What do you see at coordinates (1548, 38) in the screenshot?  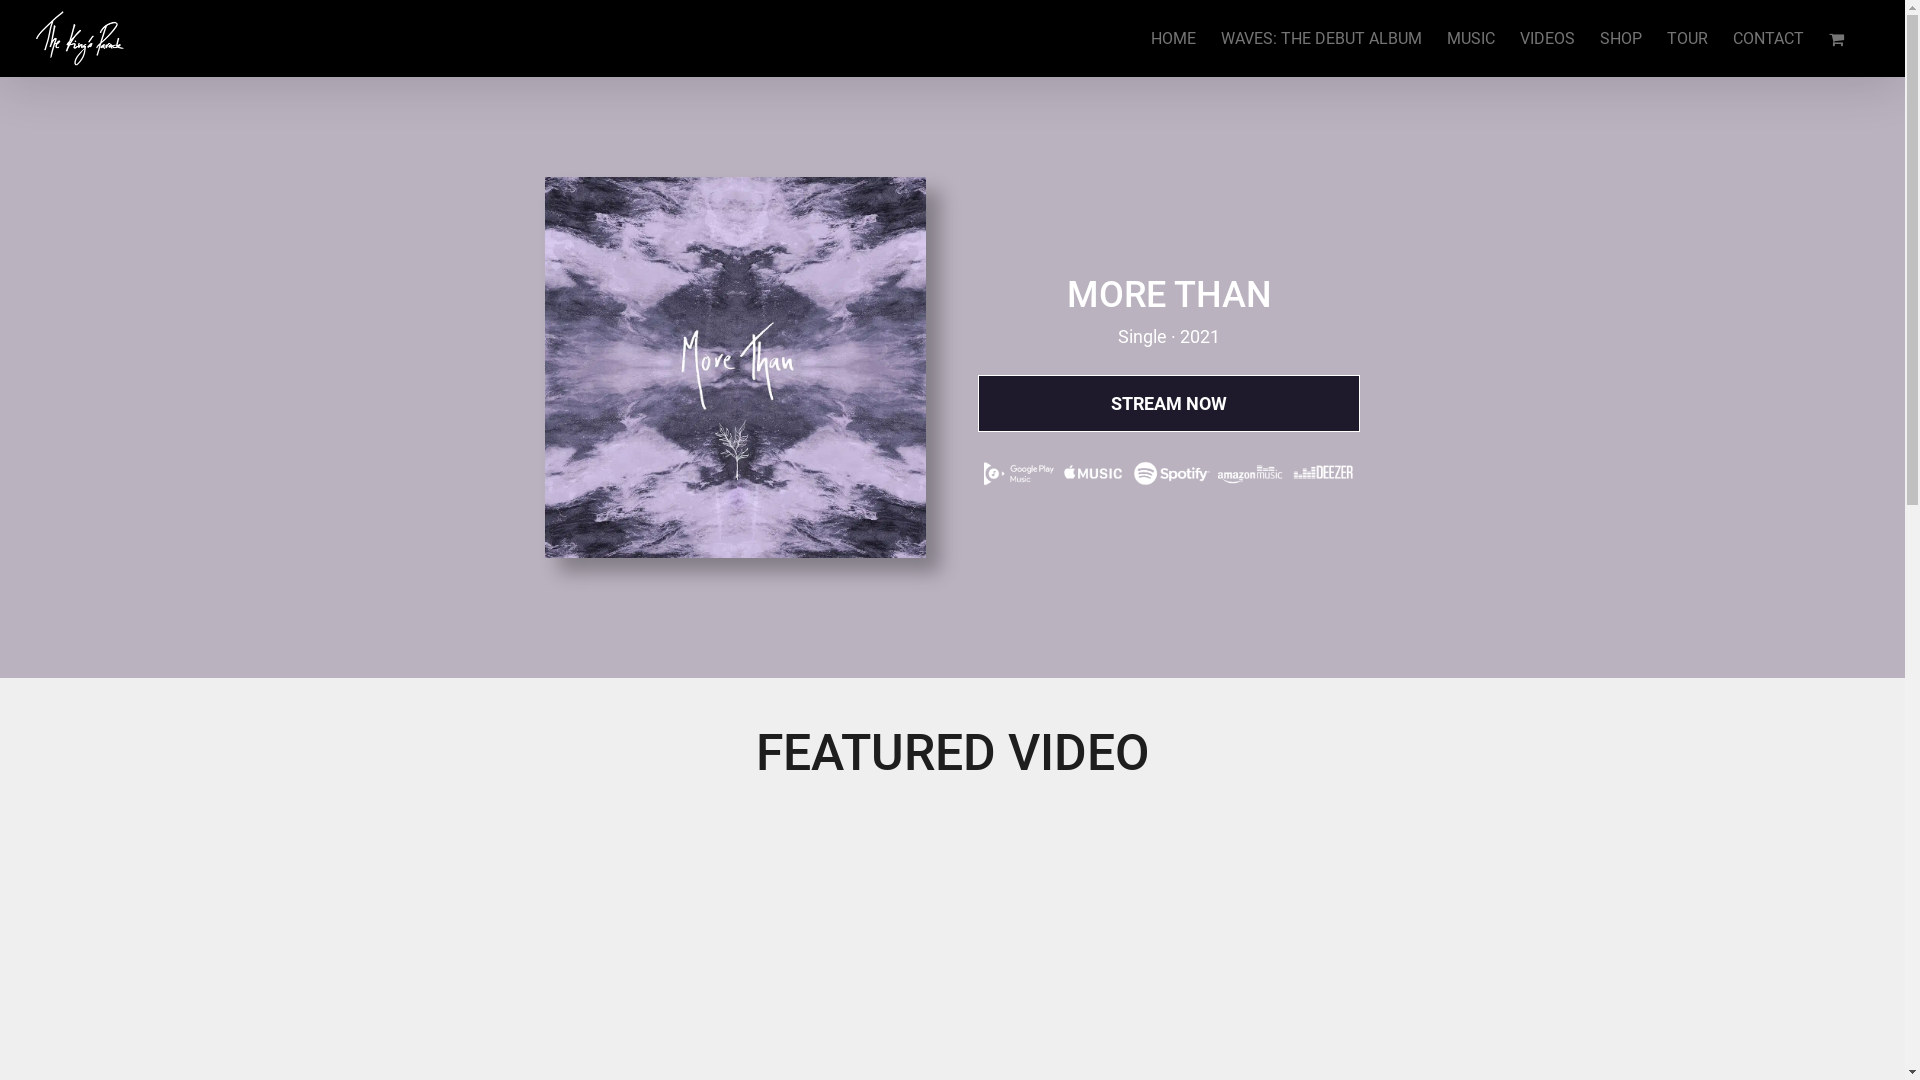 I see `VIDEOS` at bounding box center [1548, 38].